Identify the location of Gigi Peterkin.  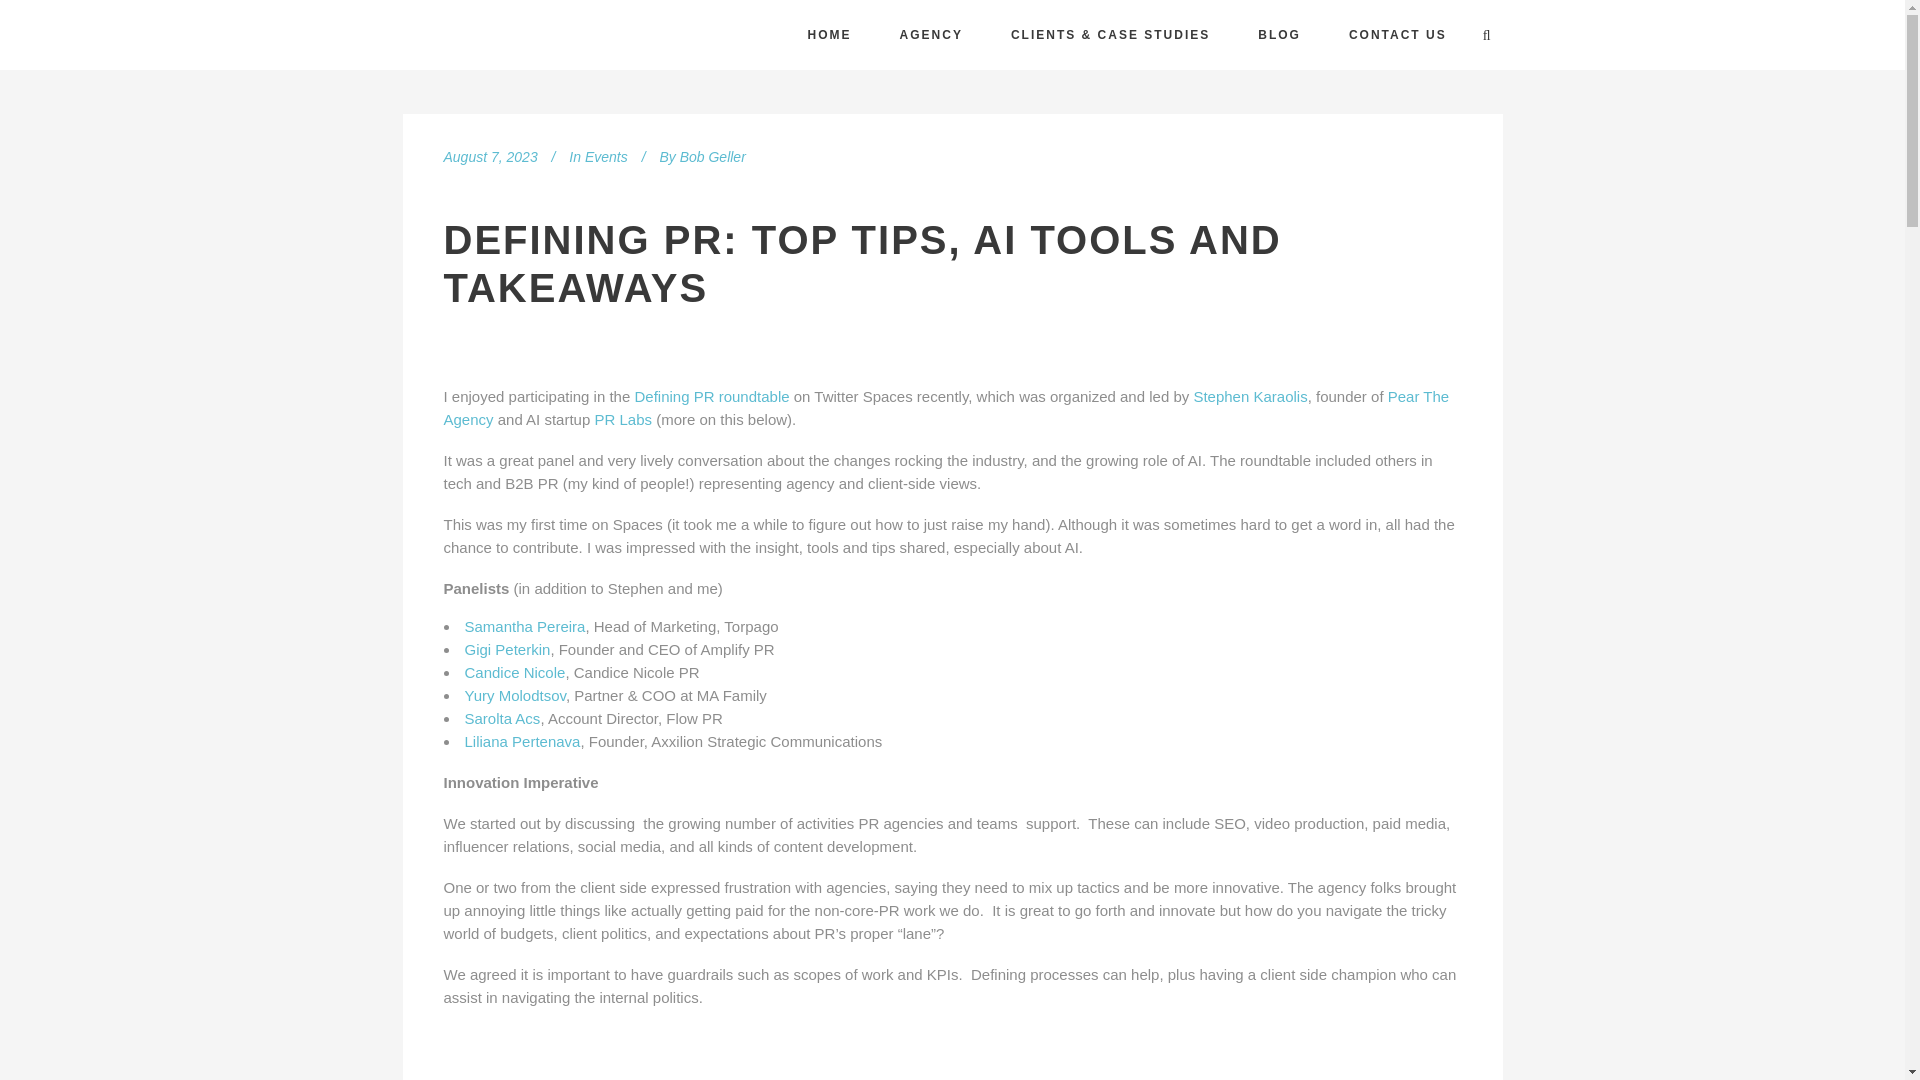
(506, 649).